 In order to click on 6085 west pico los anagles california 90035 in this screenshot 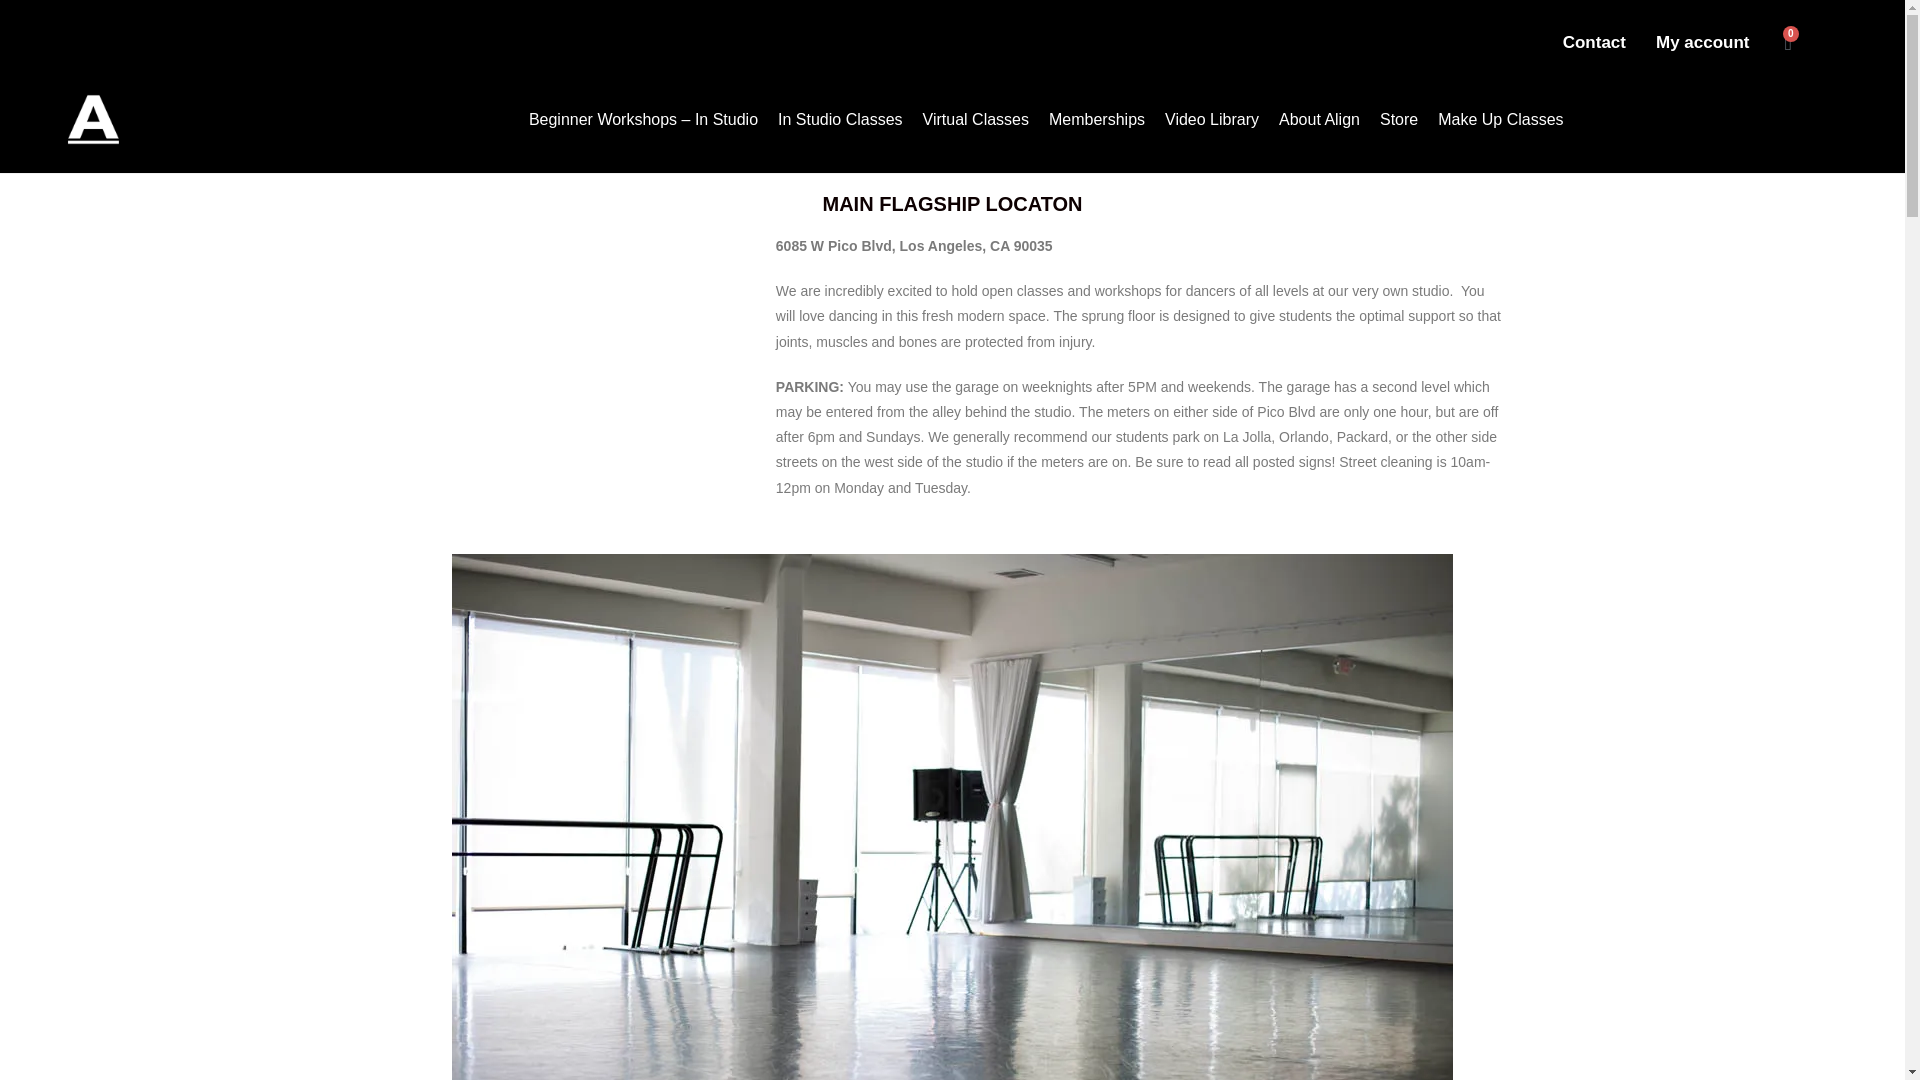, I will do `click(578, 384)`.